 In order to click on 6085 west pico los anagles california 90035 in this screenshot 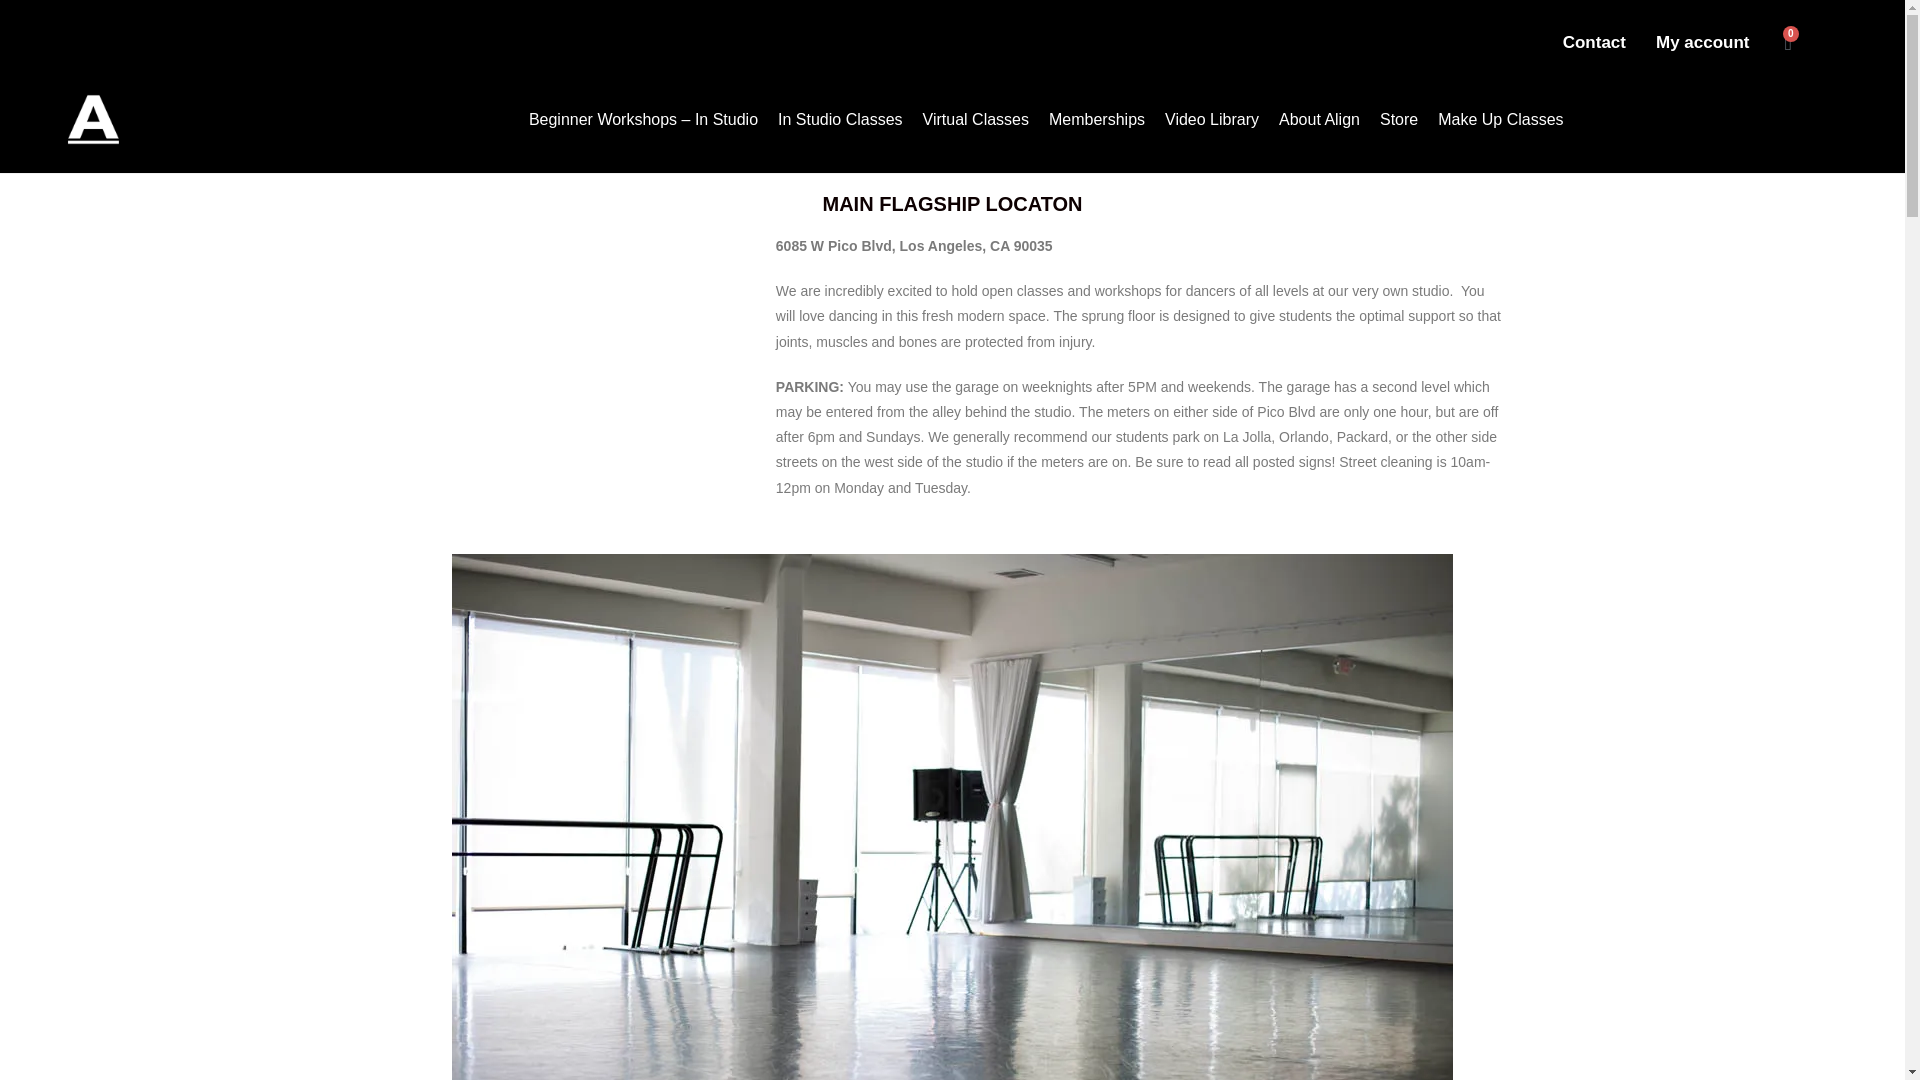, I will do `click(578, 384)`.